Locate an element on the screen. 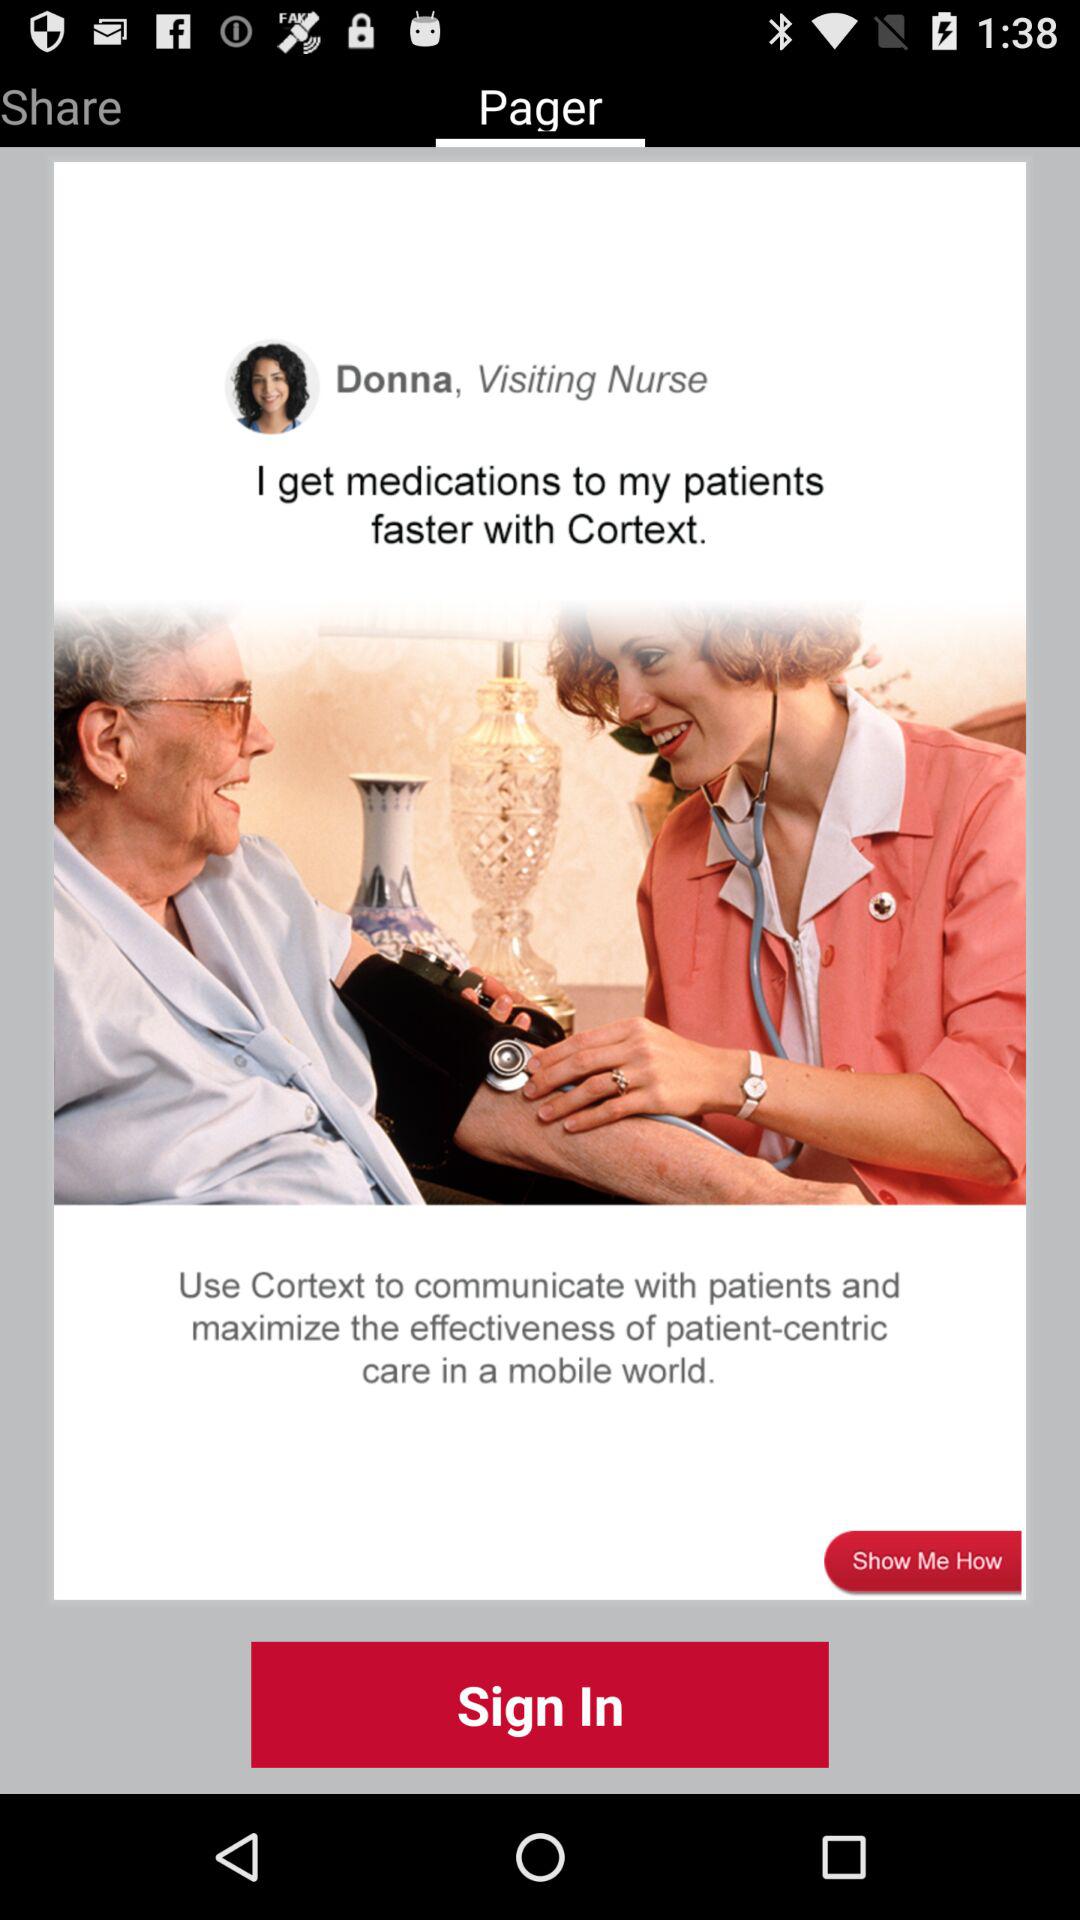  tap the icon to the left of pager icon is located at coordinates (61, 102).